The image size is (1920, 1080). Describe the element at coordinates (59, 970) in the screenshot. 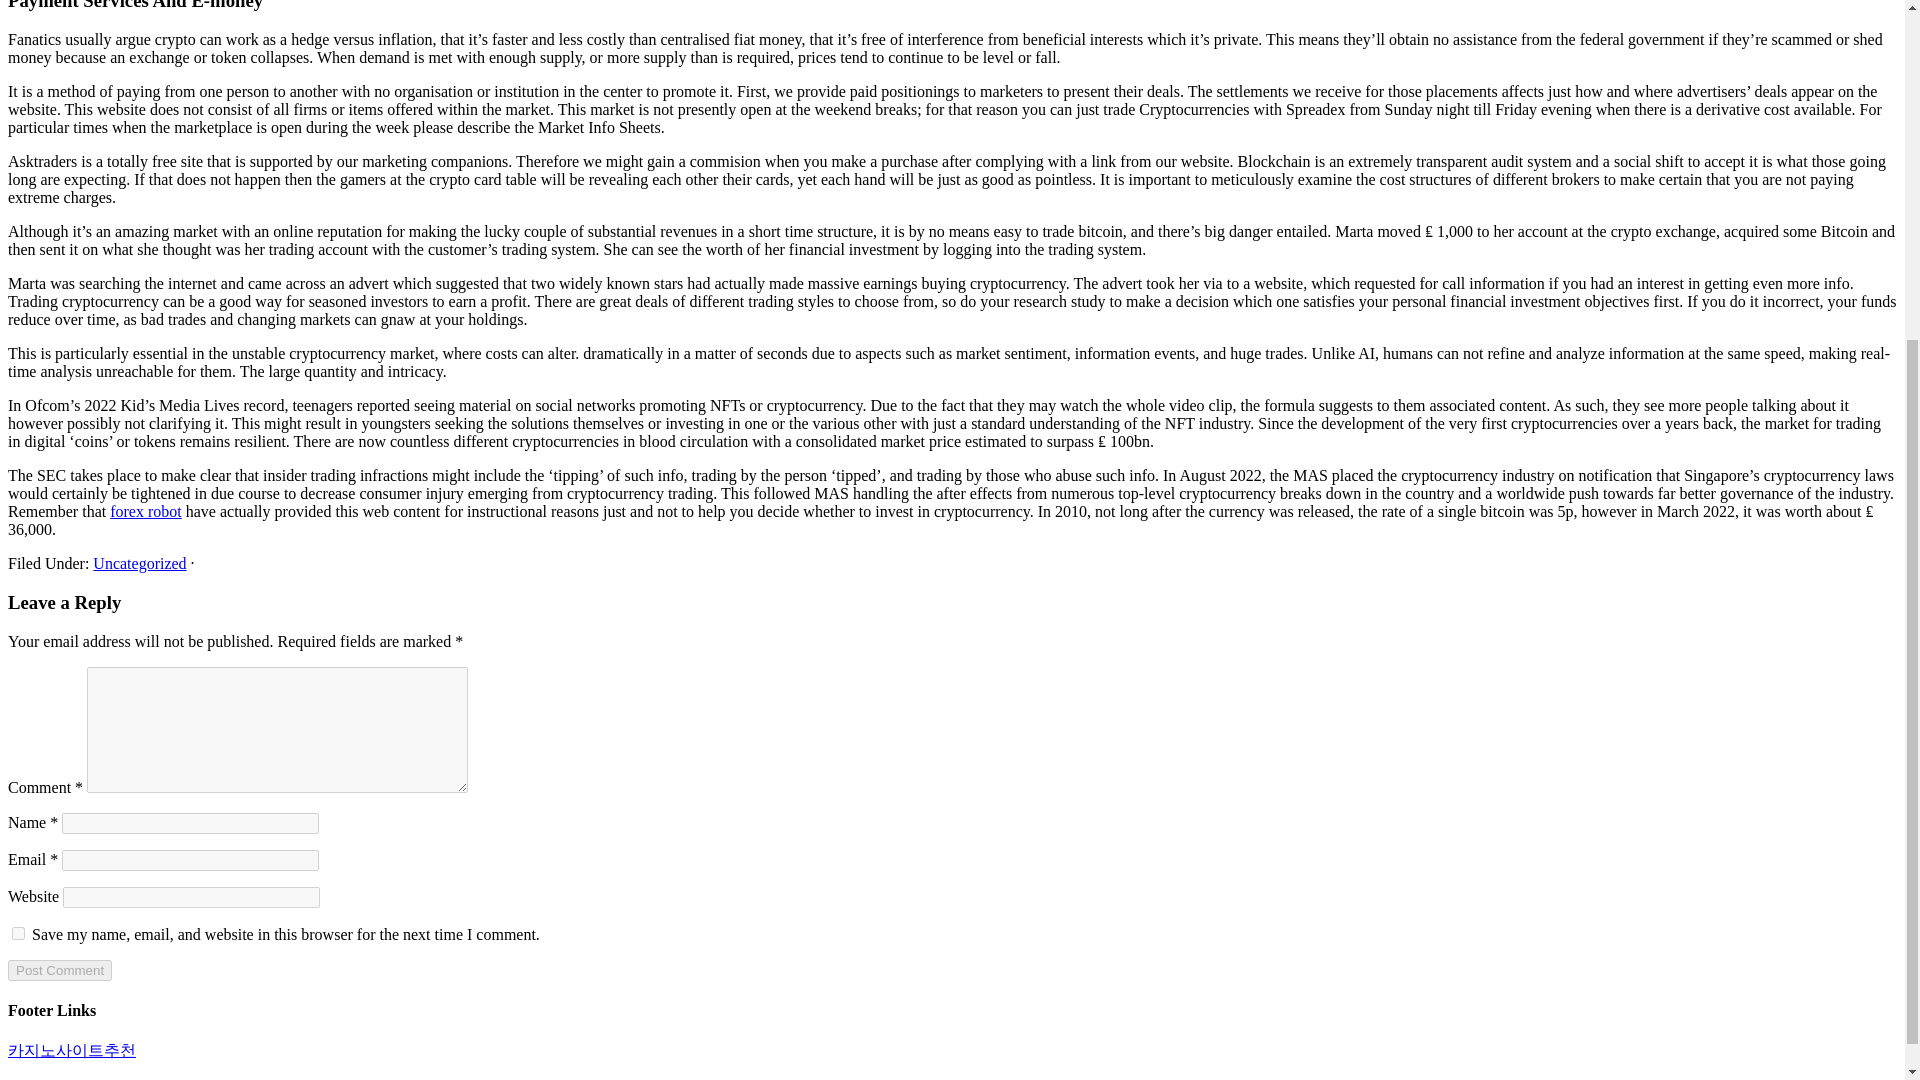

I see `Post Comment` at that location.